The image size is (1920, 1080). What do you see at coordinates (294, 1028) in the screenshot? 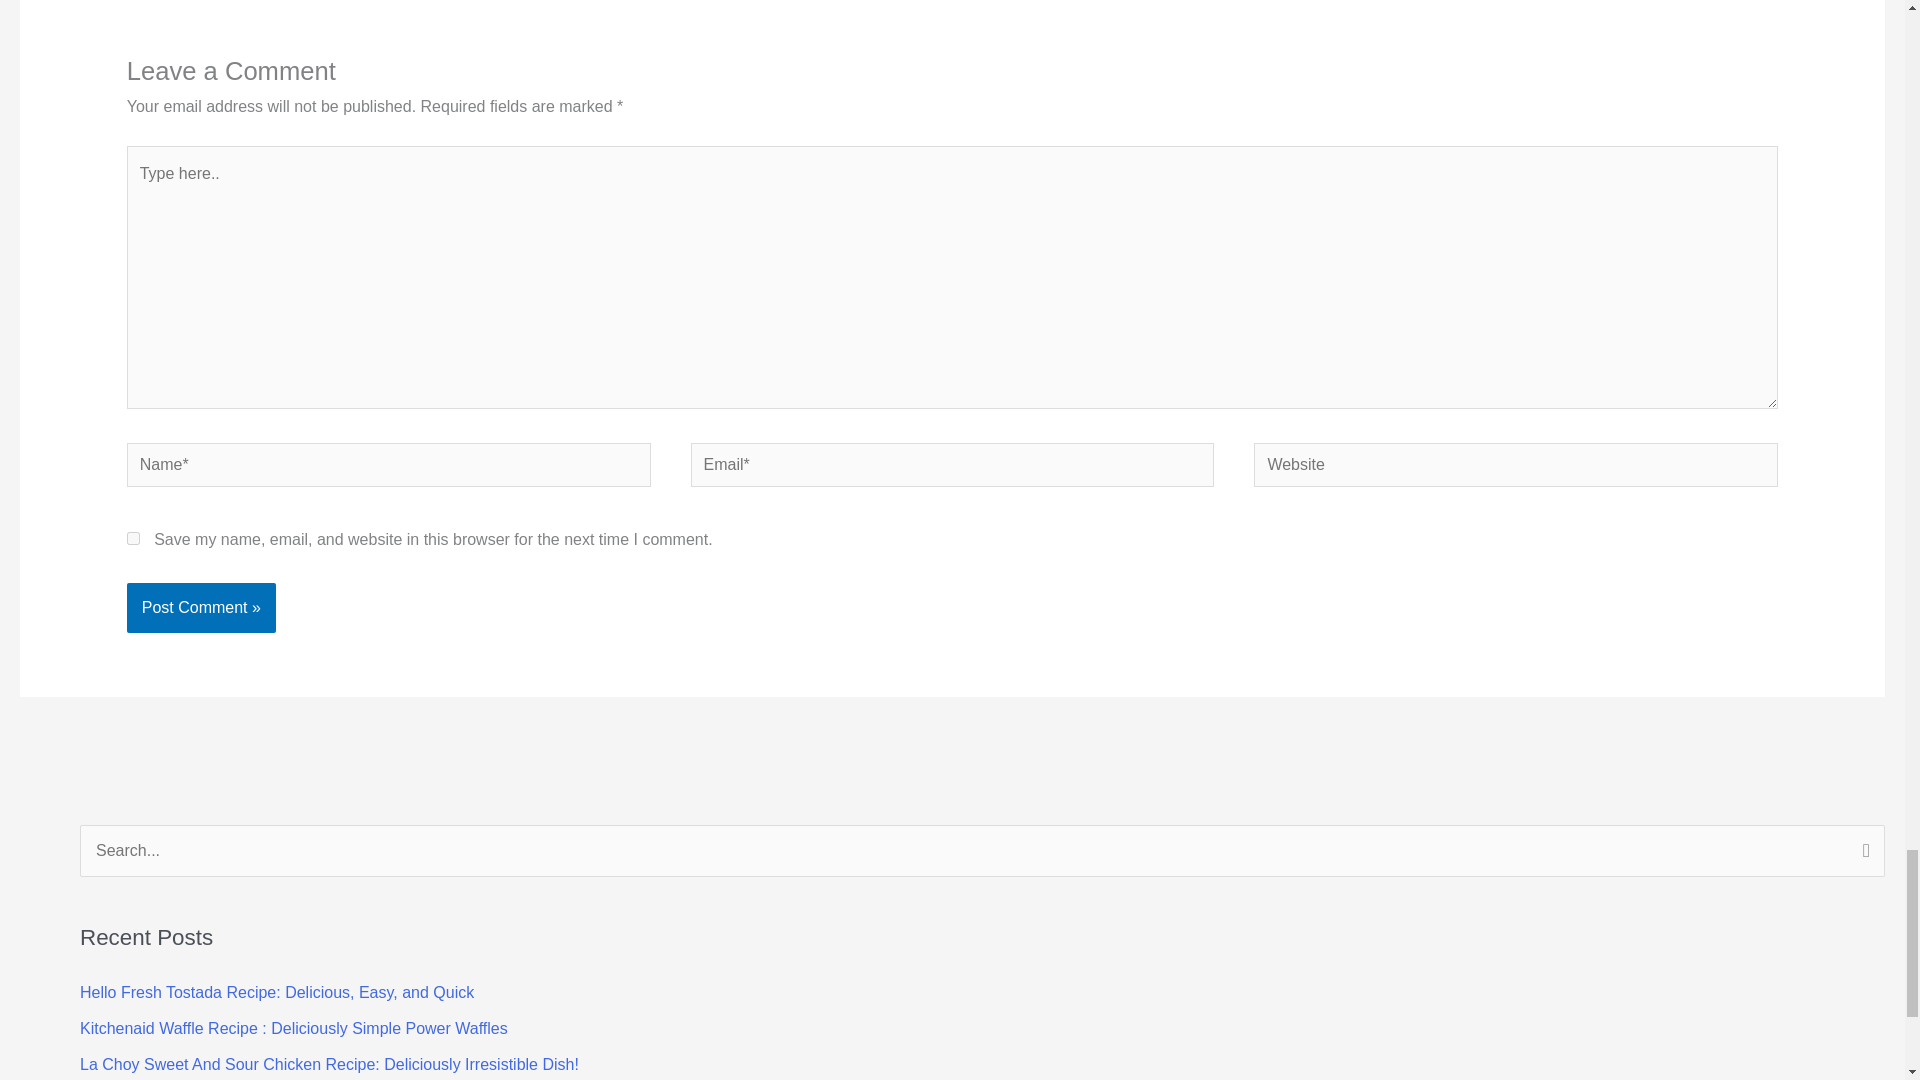
I see `Kitchenaid Waffle Recipe : Deliciously Simple Power Waffles` at bounding box center [294, 1028].